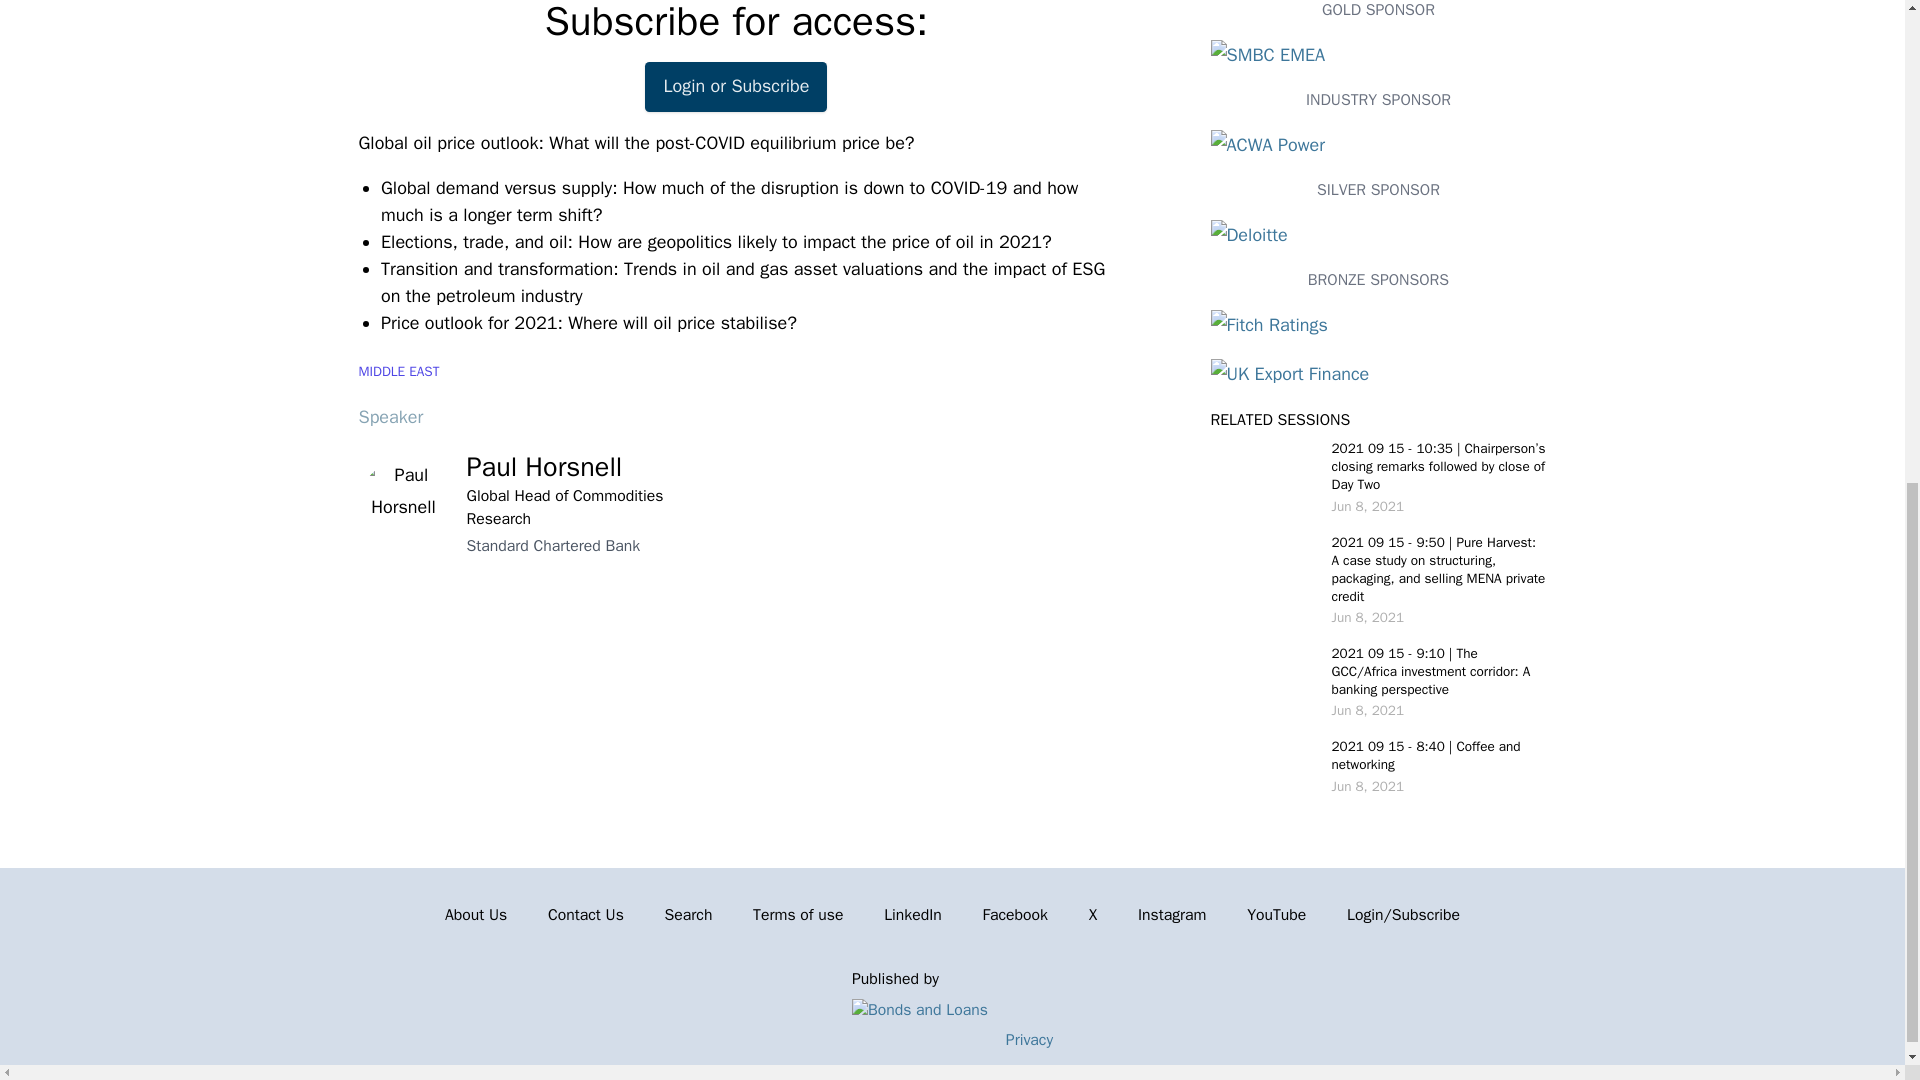 Image resolution: width=1920 pixels, height=1080 pixels. I want to click on About Us, so click(476, 915).